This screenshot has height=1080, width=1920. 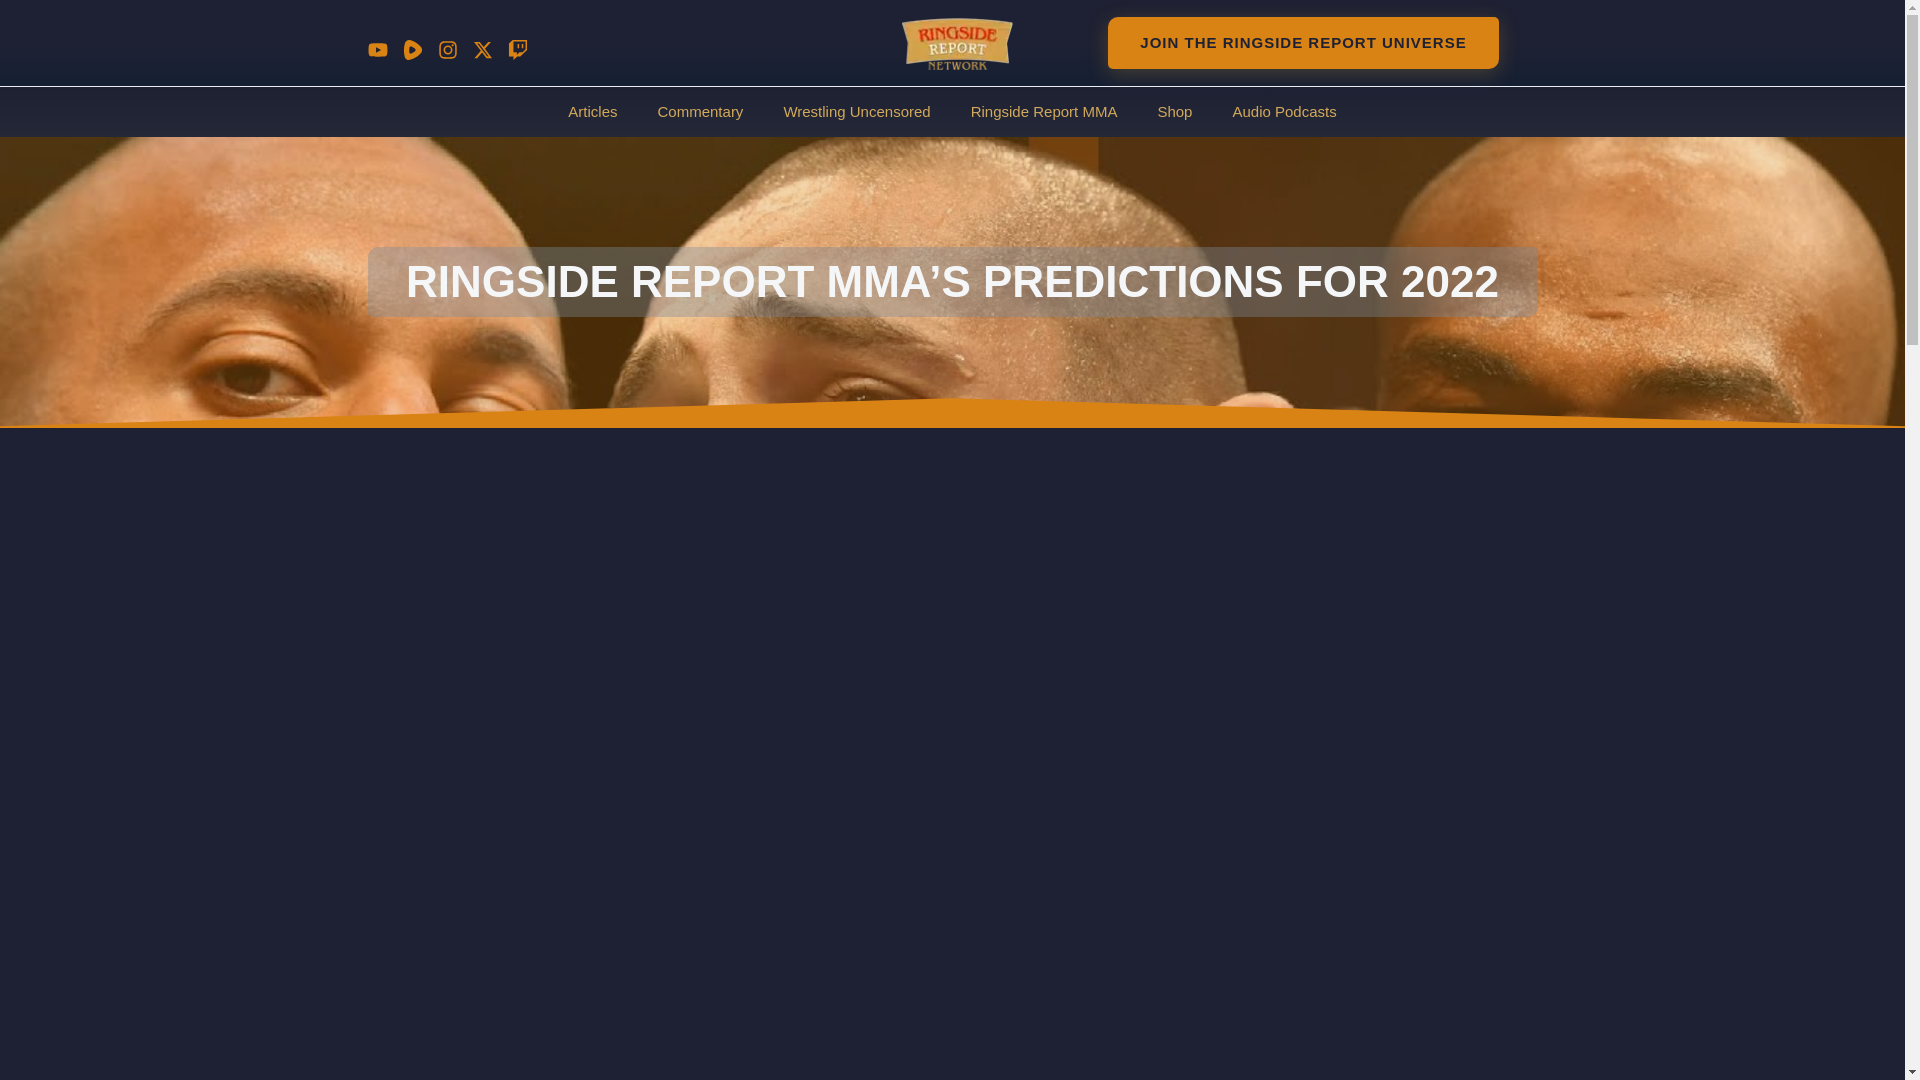 I want to click on Ringside Report MMA, so click(x=1044, y=112).